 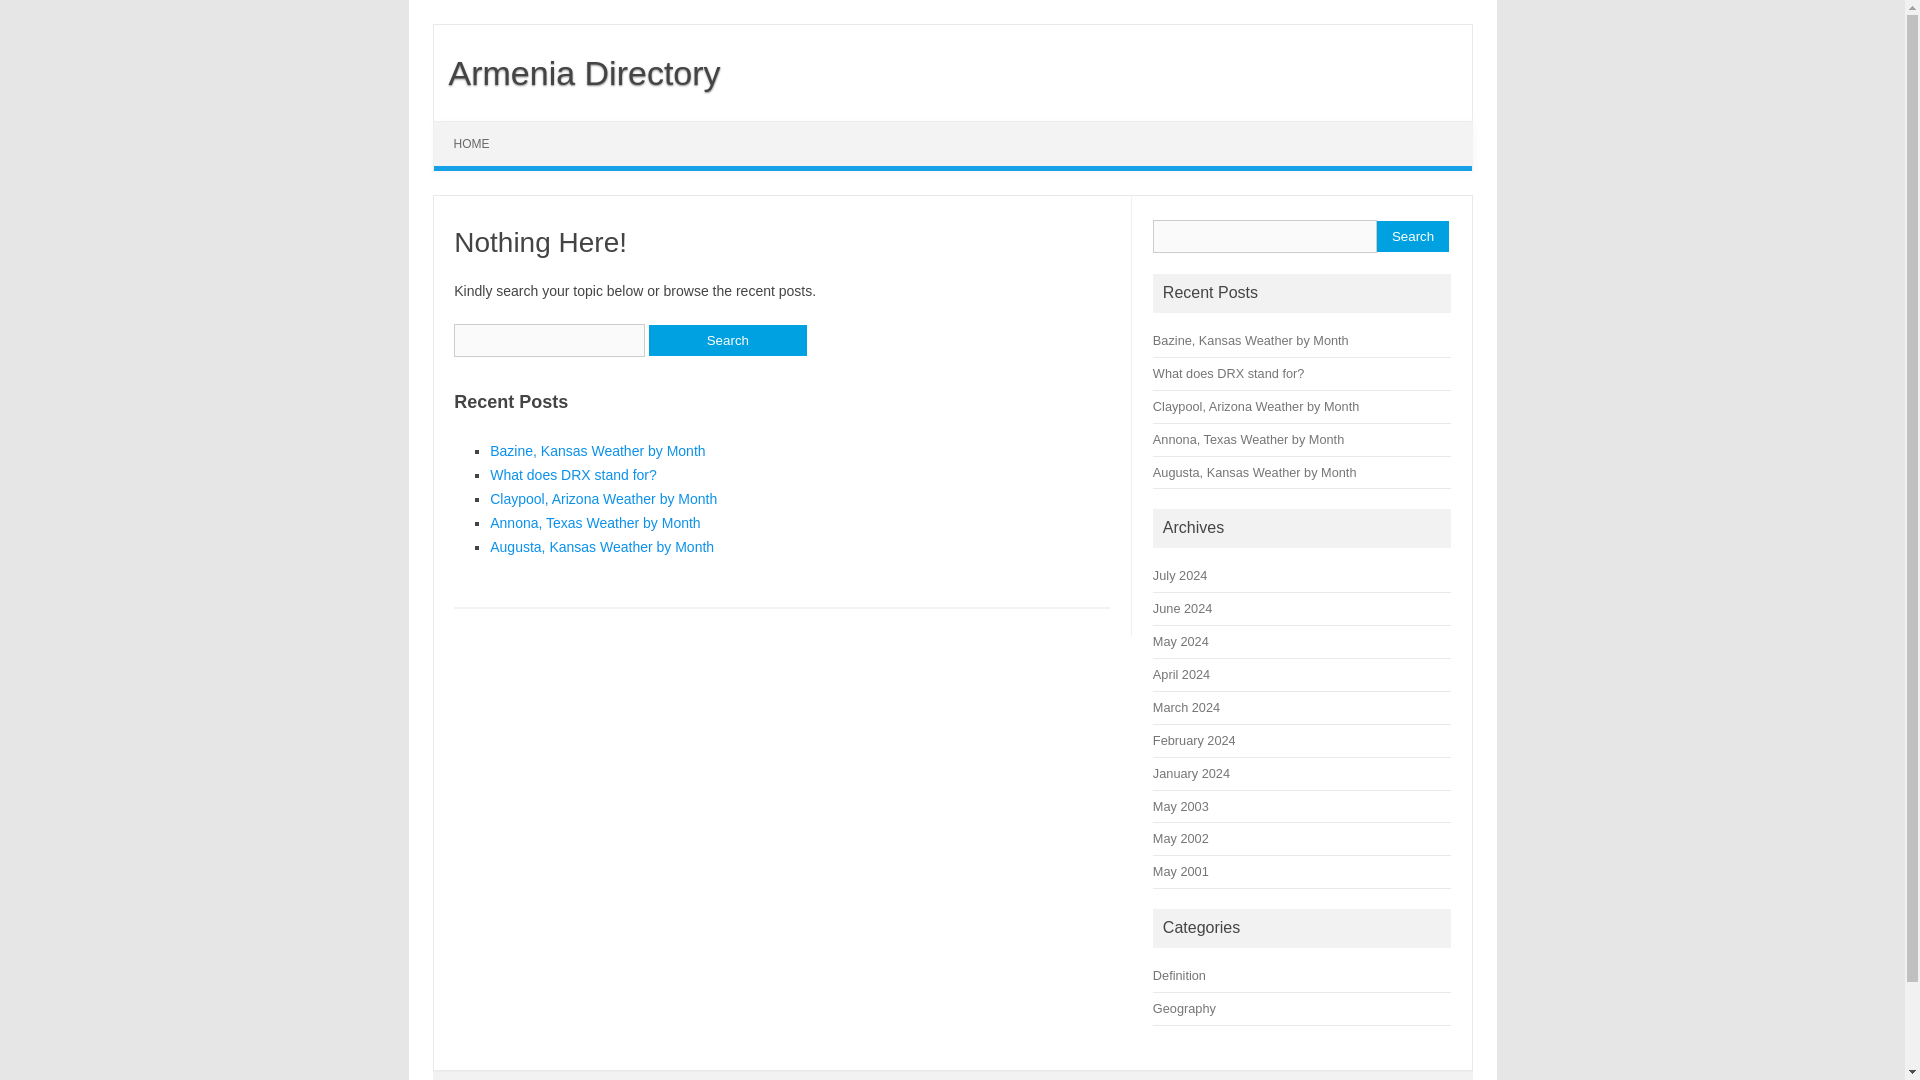 What do you see at coordinates (602, 546) in the screenshot?
I see `Augusta, Kansas Weather by Month` at bounding box center [602, 546].